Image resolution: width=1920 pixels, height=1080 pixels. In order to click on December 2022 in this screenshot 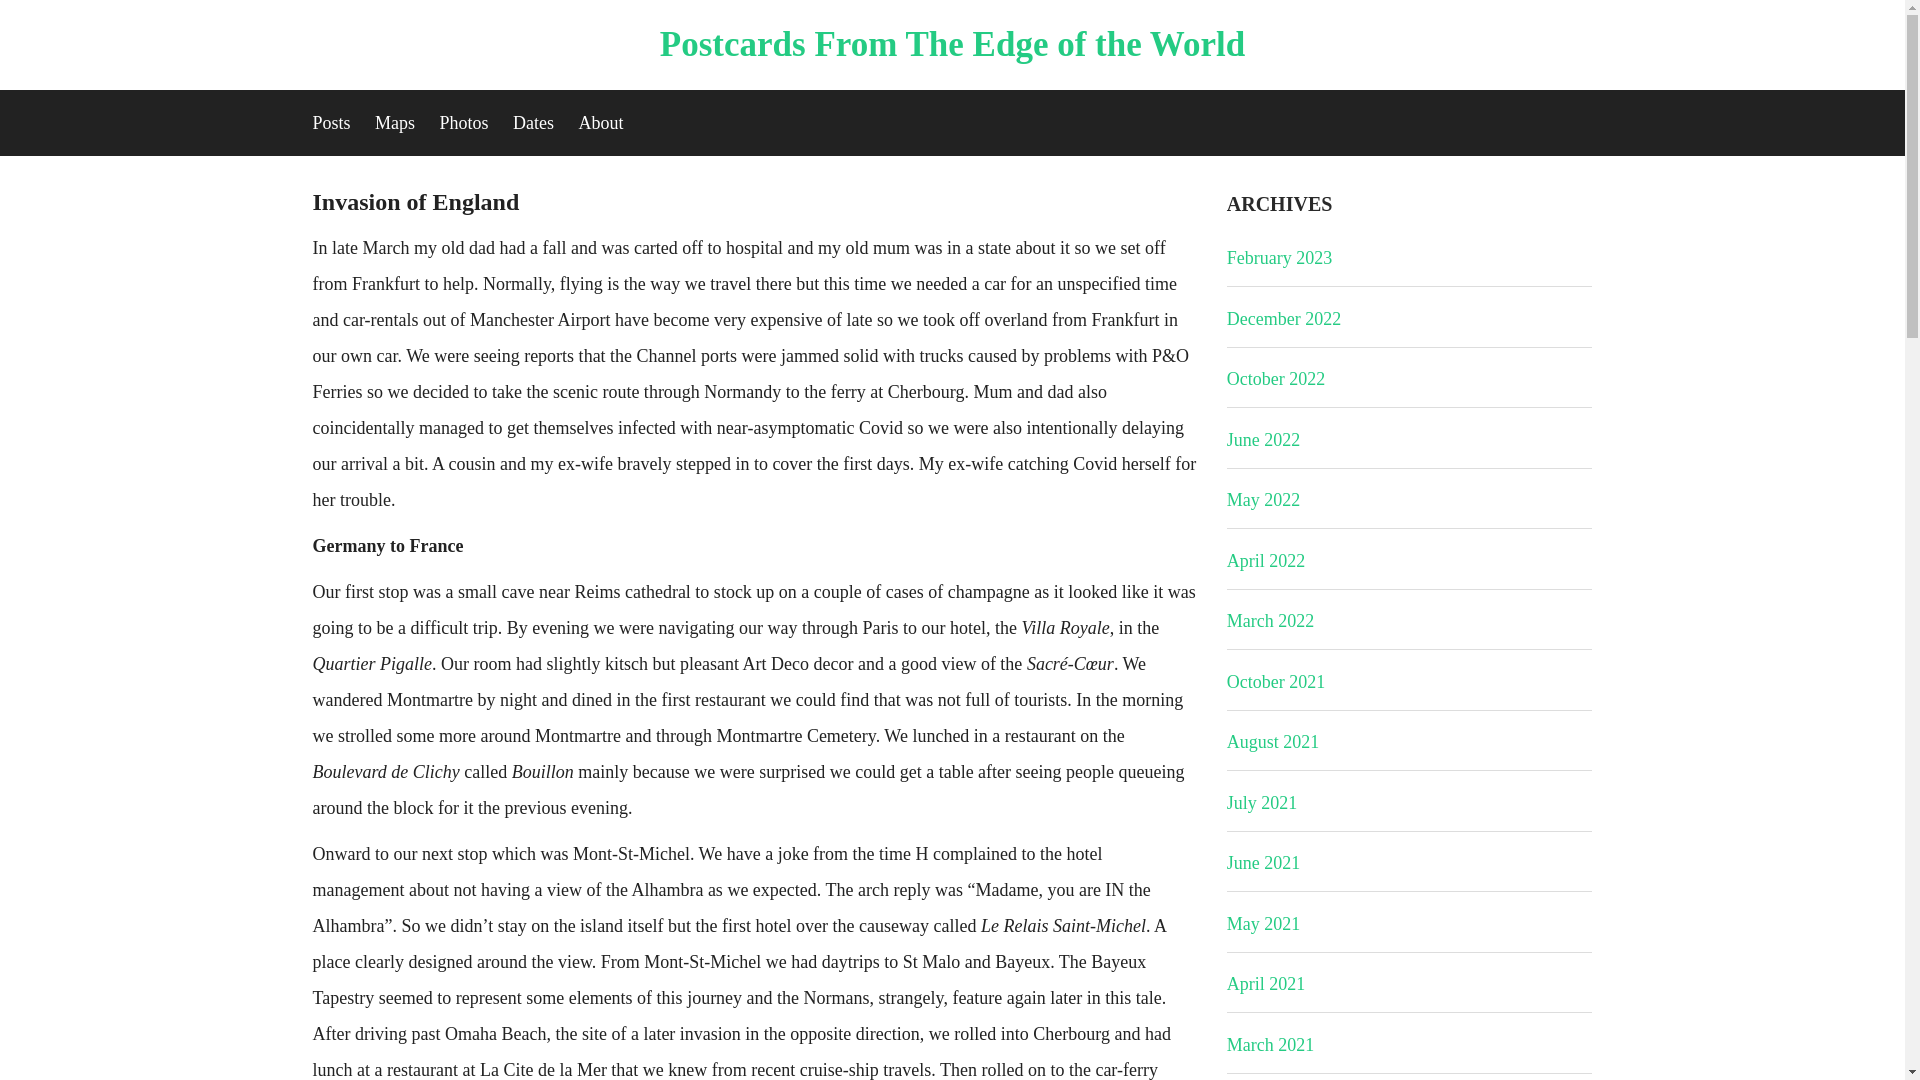, I will do `click(1283, 318)`.